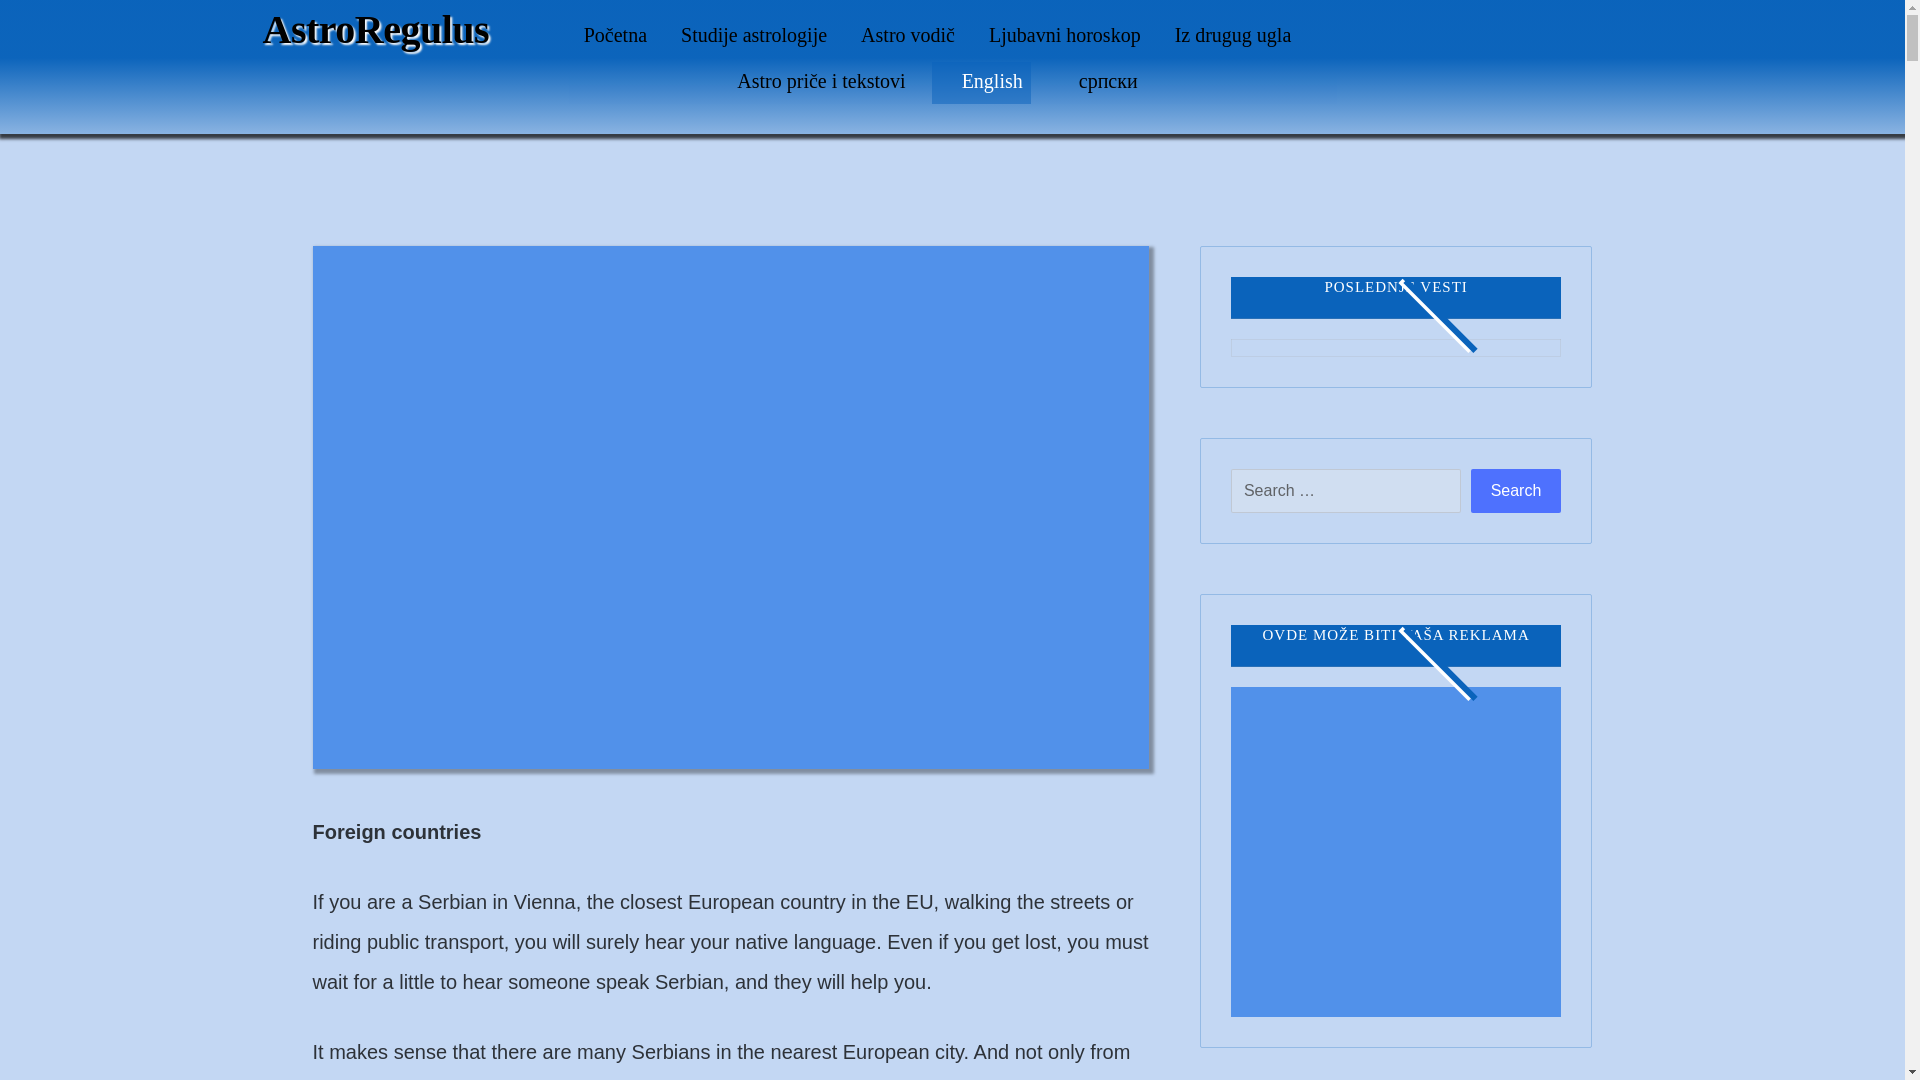  I want to click on English, so click(982, 80).